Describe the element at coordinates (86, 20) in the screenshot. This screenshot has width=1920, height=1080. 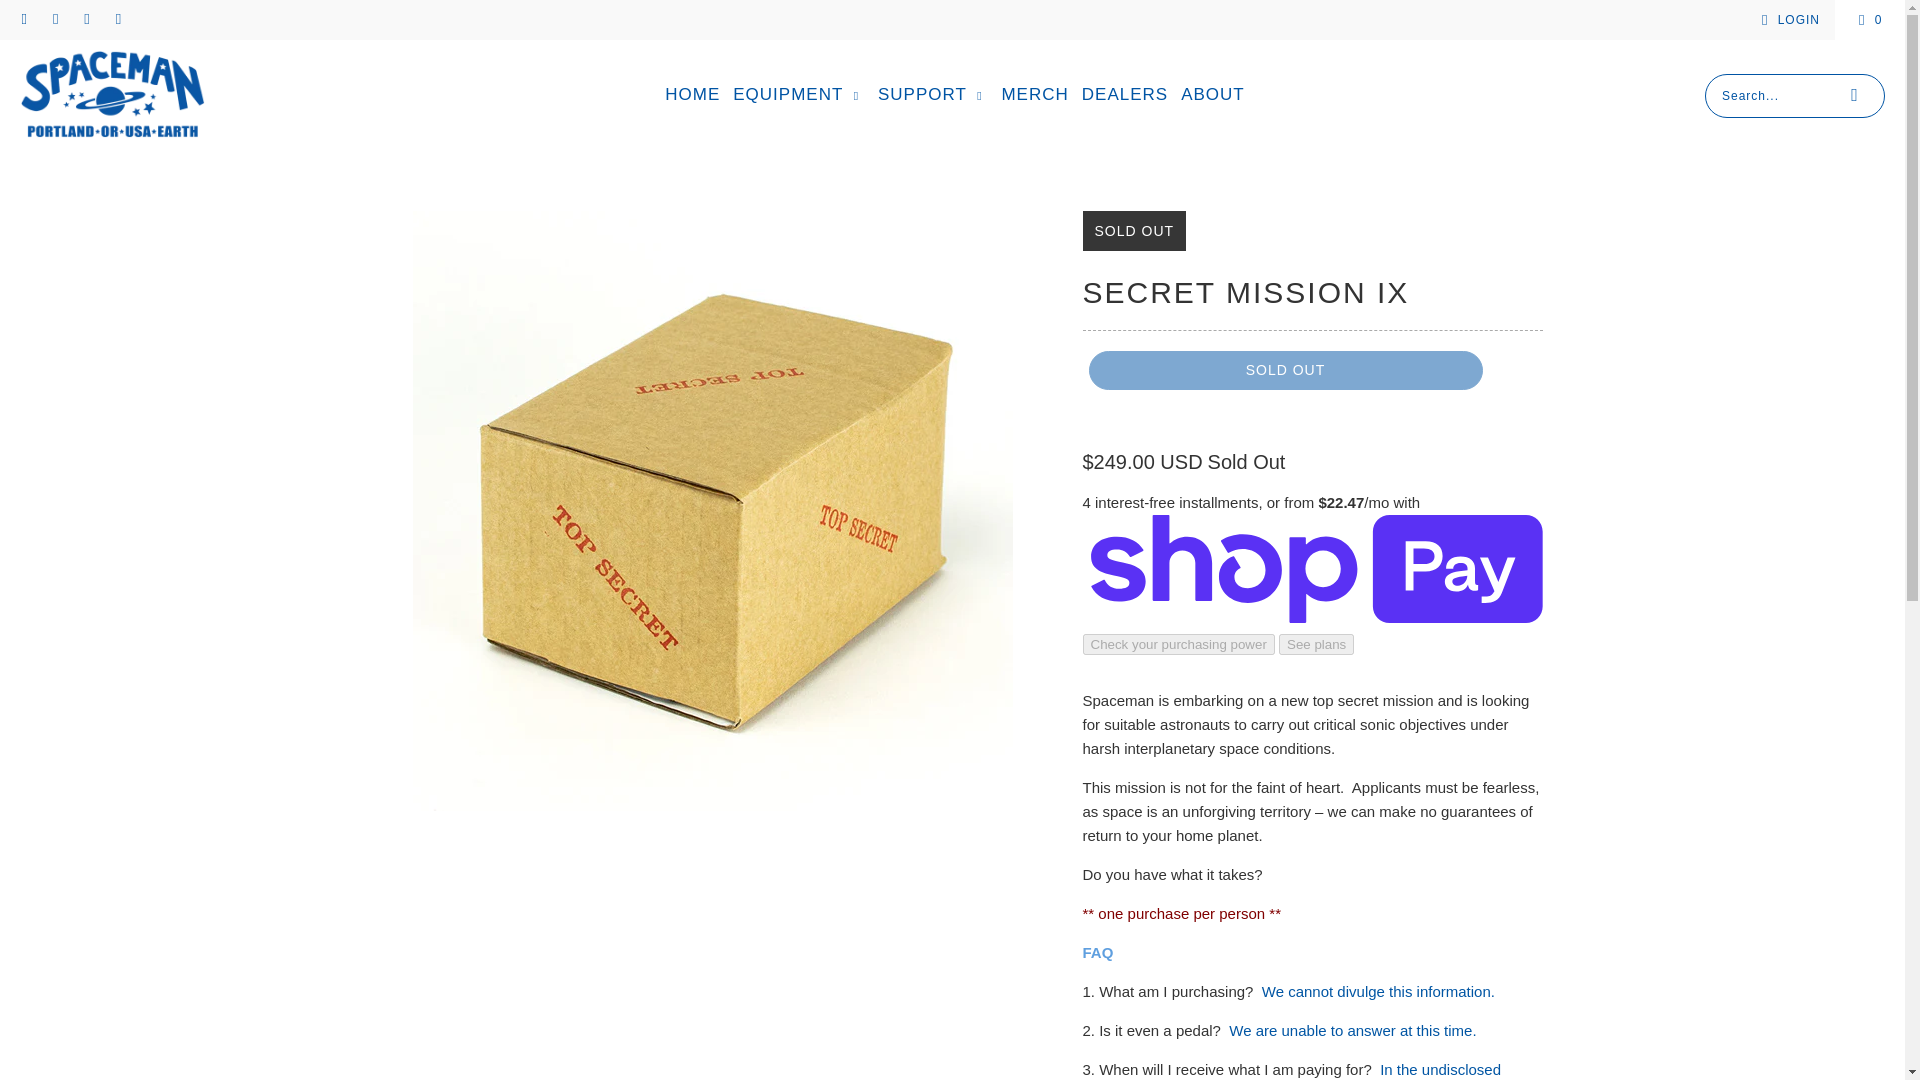
I see `Spaceman Effects on Instagram` at that location.